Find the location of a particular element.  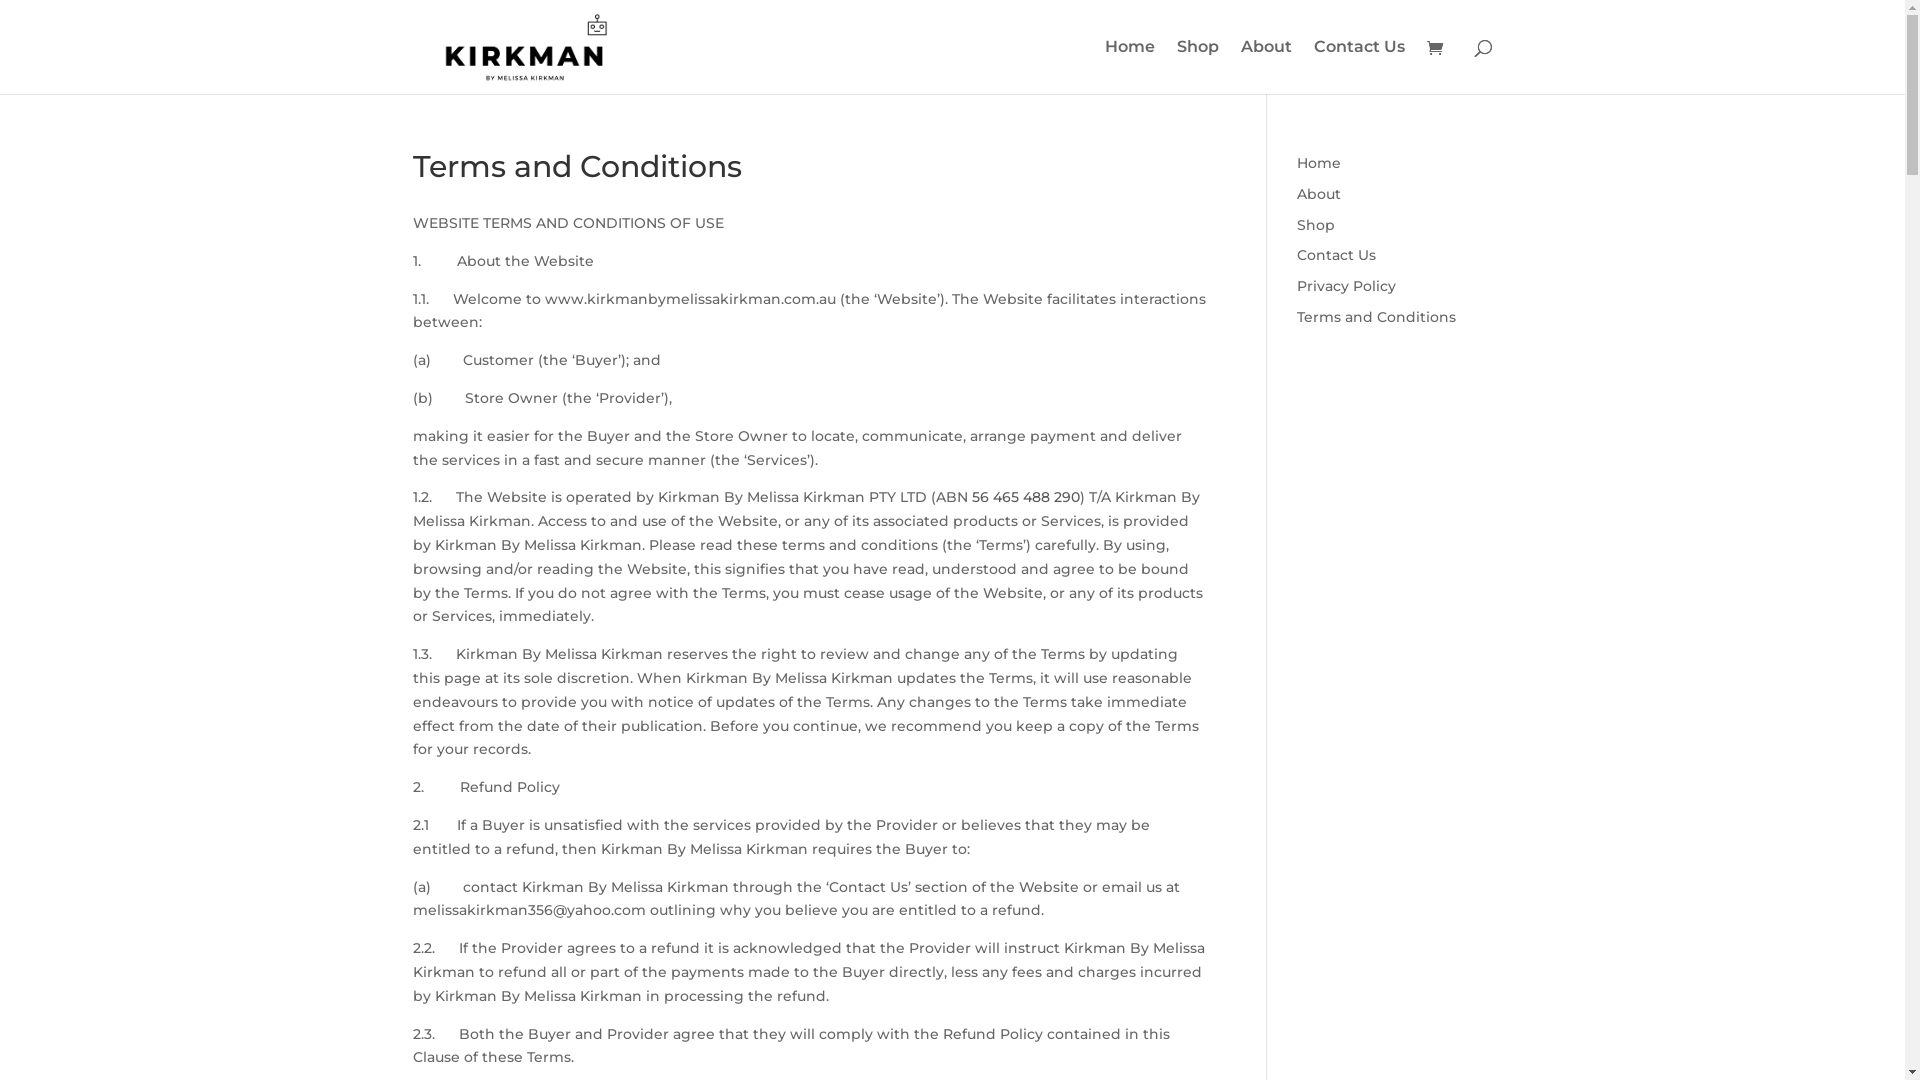

Shop is located at coordinates (1316, 225).